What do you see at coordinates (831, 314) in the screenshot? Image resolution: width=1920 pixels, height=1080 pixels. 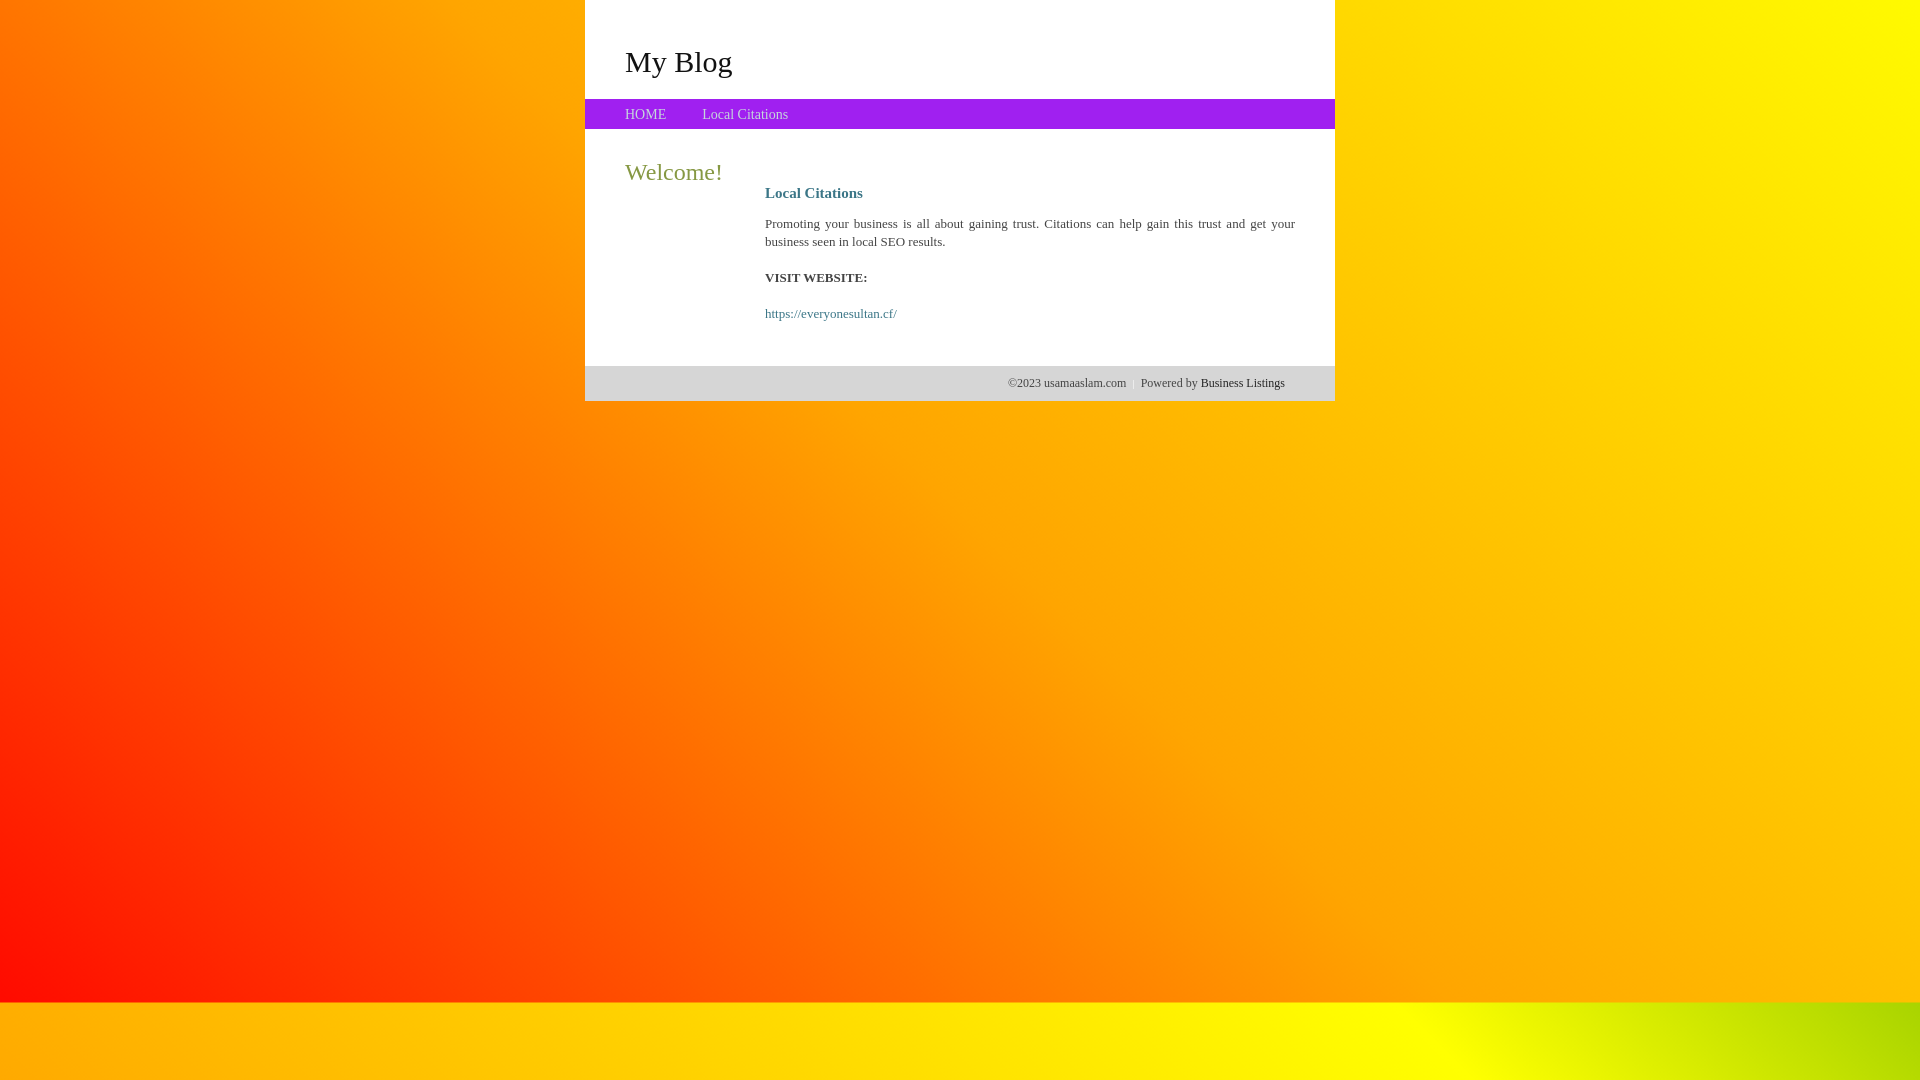 I see `https://everyonesultan.cf/` at bounding box center [831, 314].